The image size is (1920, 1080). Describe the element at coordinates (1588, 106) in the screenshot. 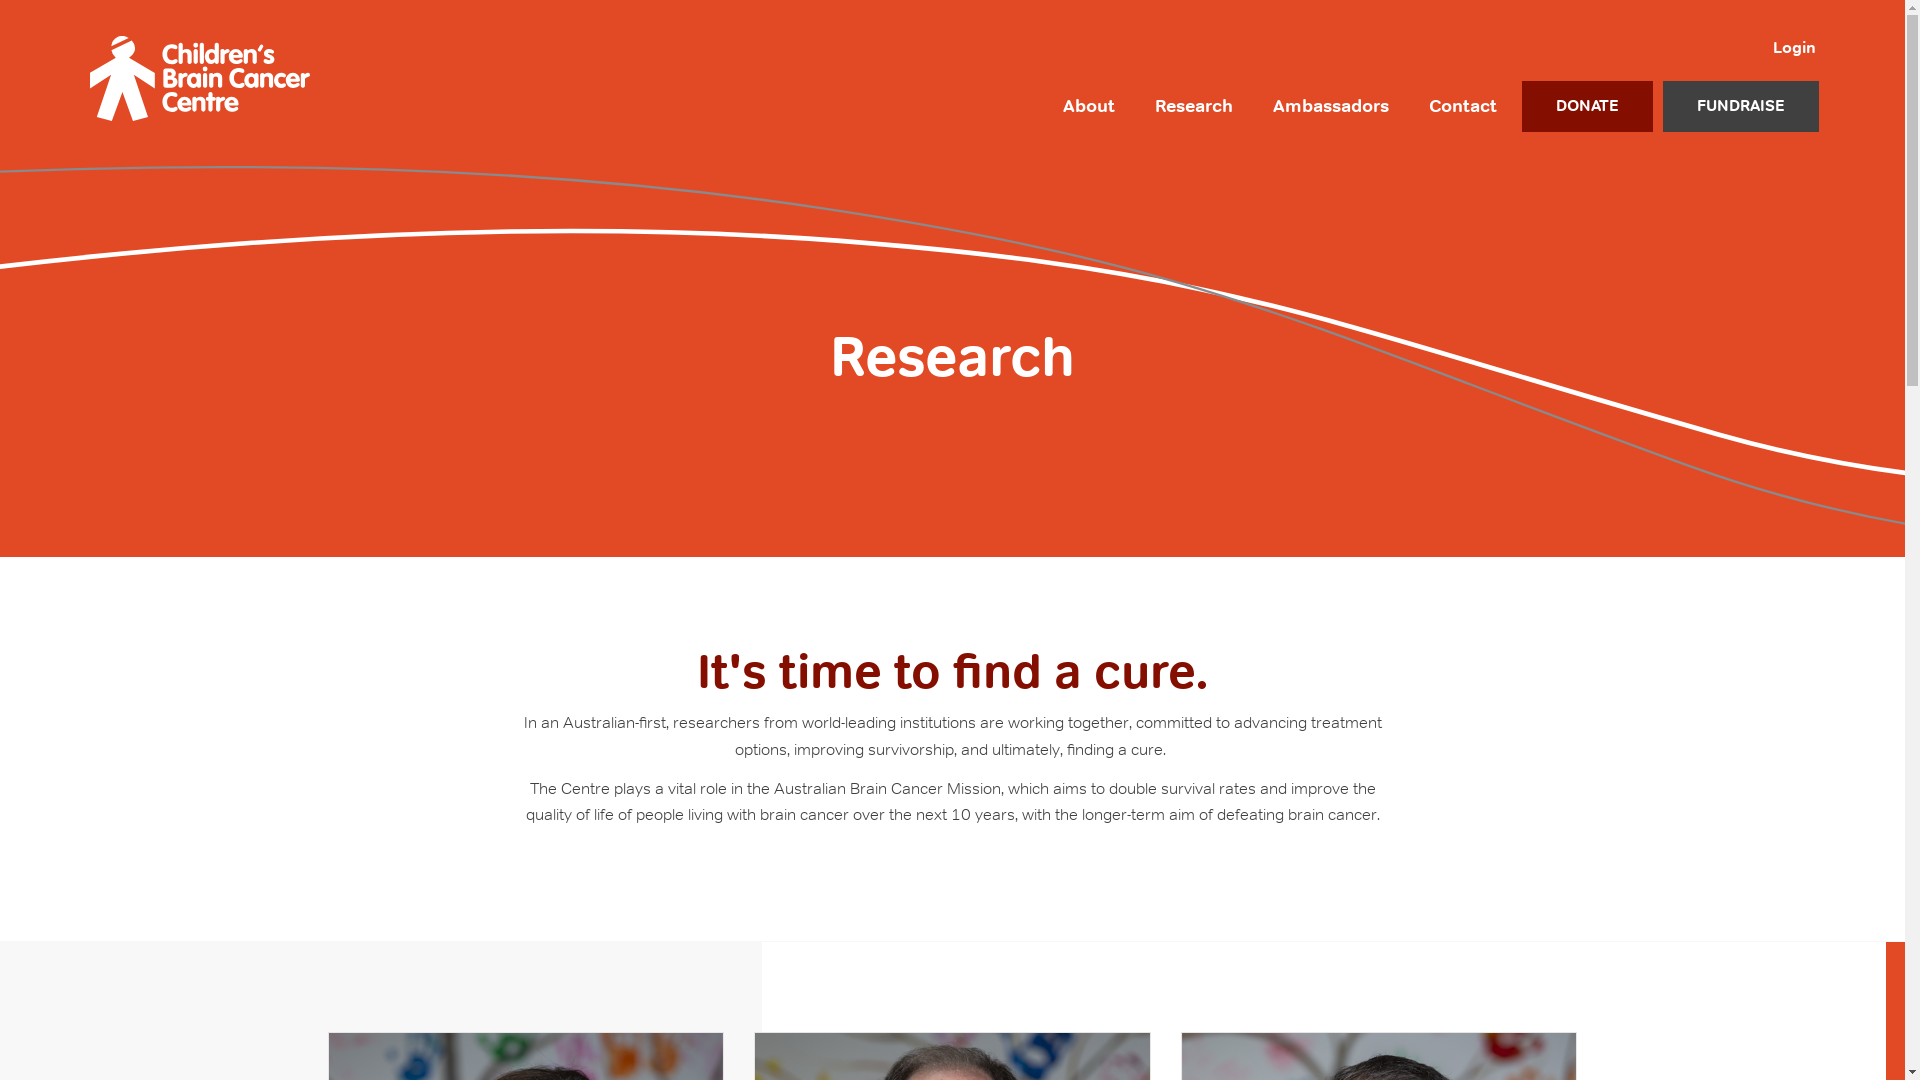

I see `DONATE` at that location.